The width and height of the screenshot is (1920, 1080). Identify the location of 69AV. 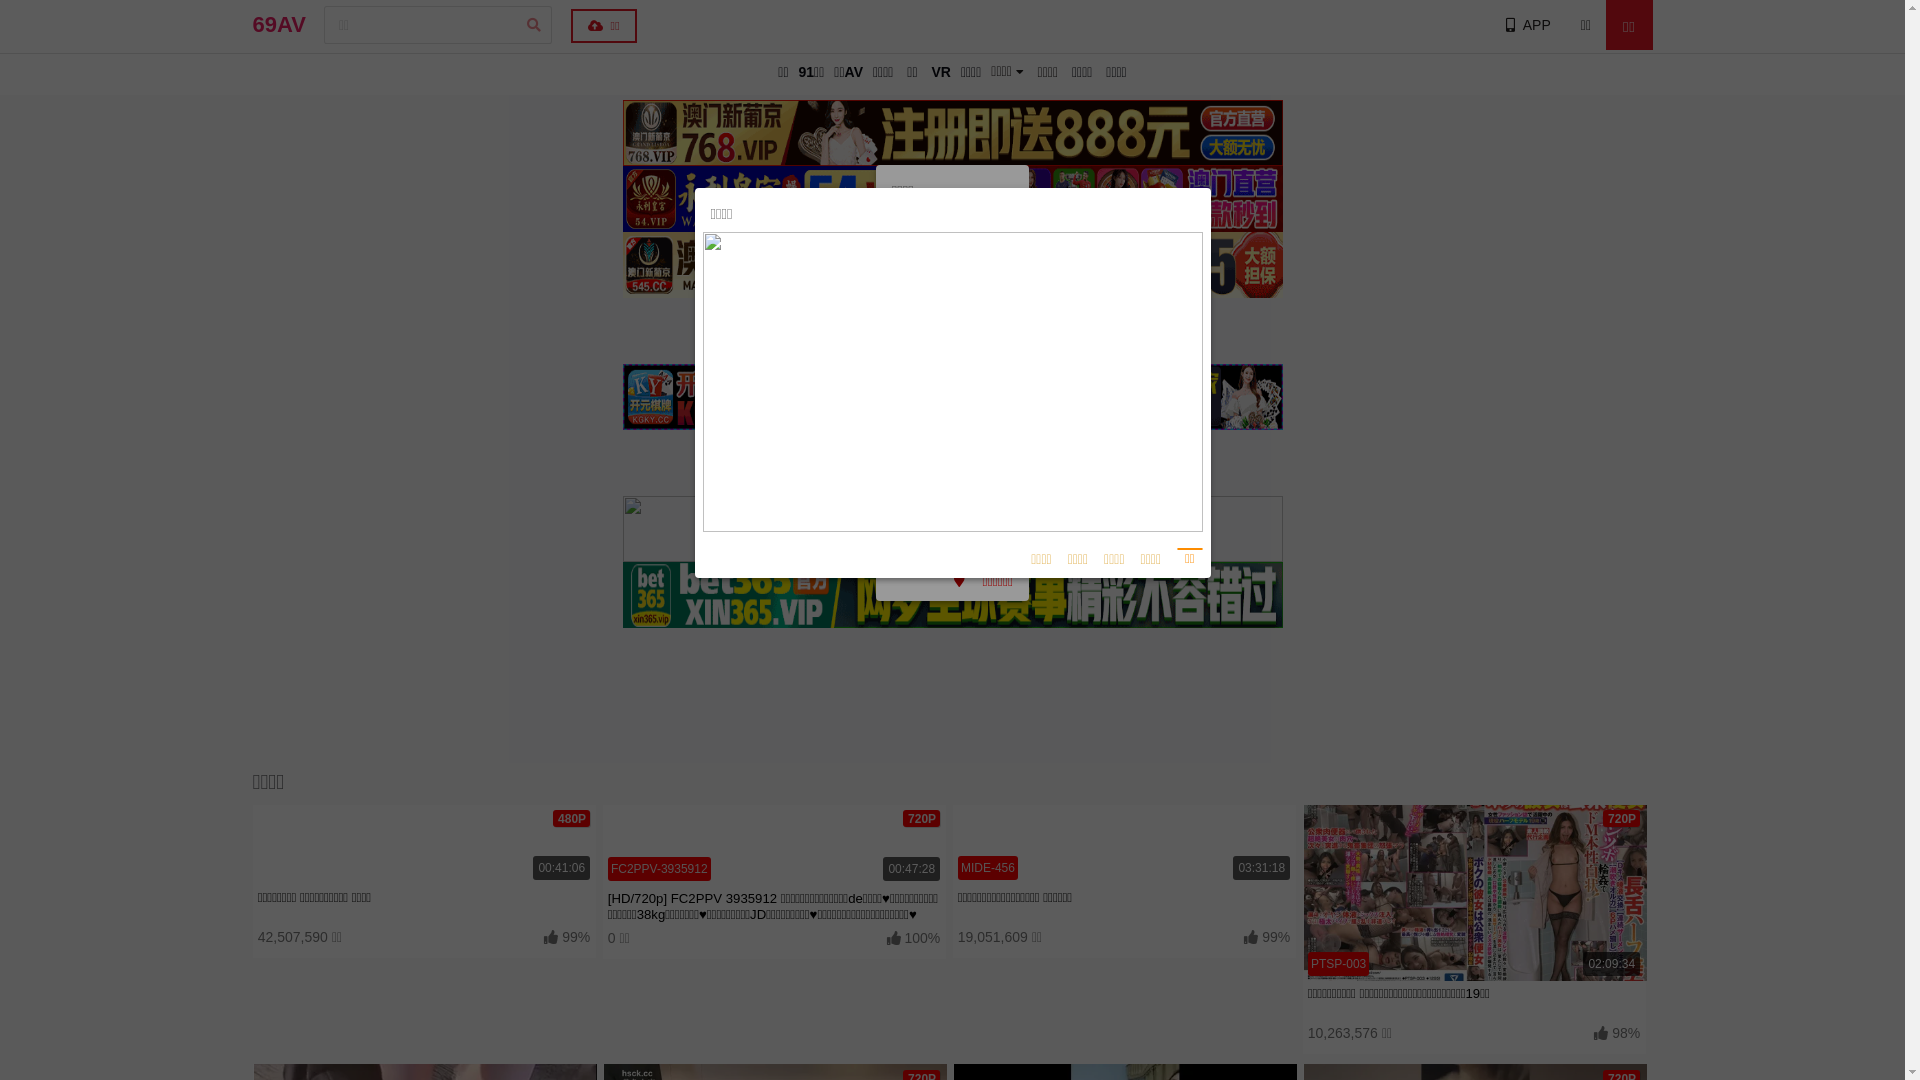
(278, 25).